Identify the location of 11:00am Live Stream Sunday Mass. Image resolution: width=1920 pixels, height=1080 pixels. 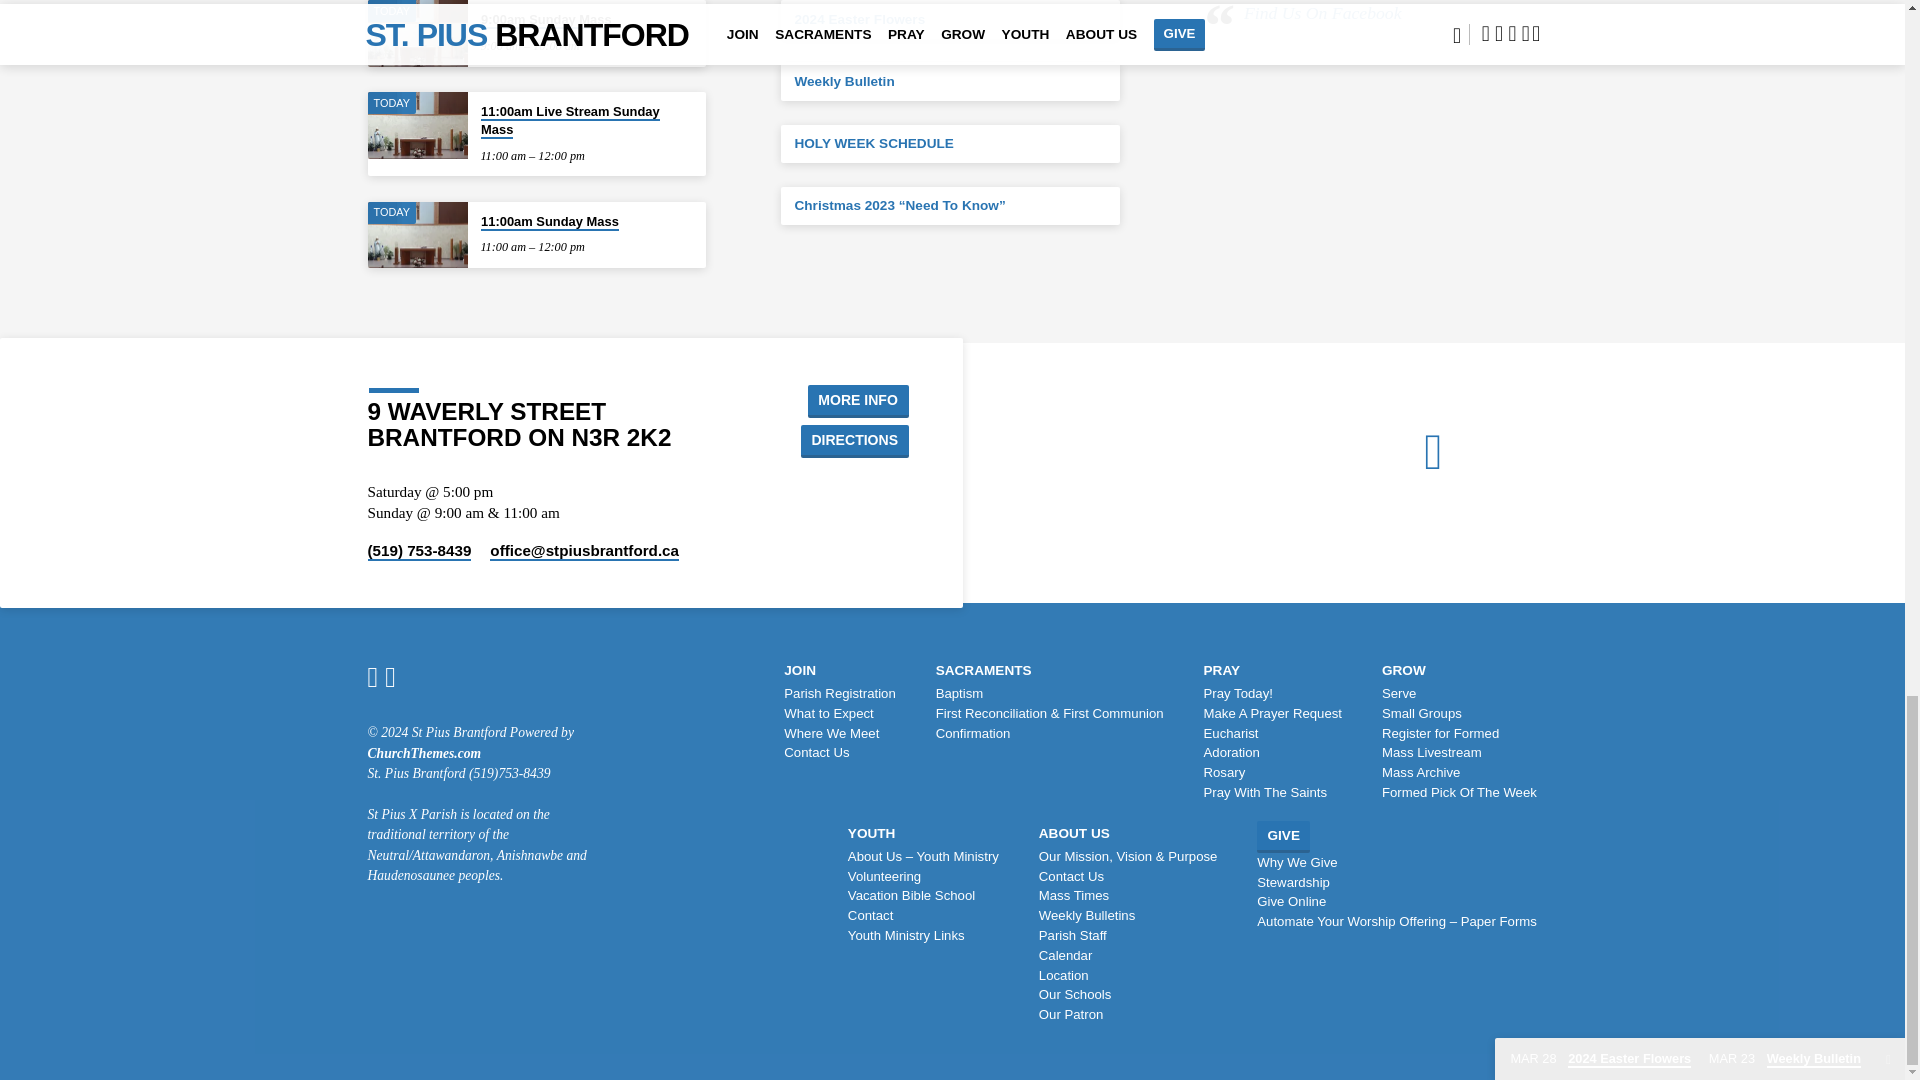
(418, 124).